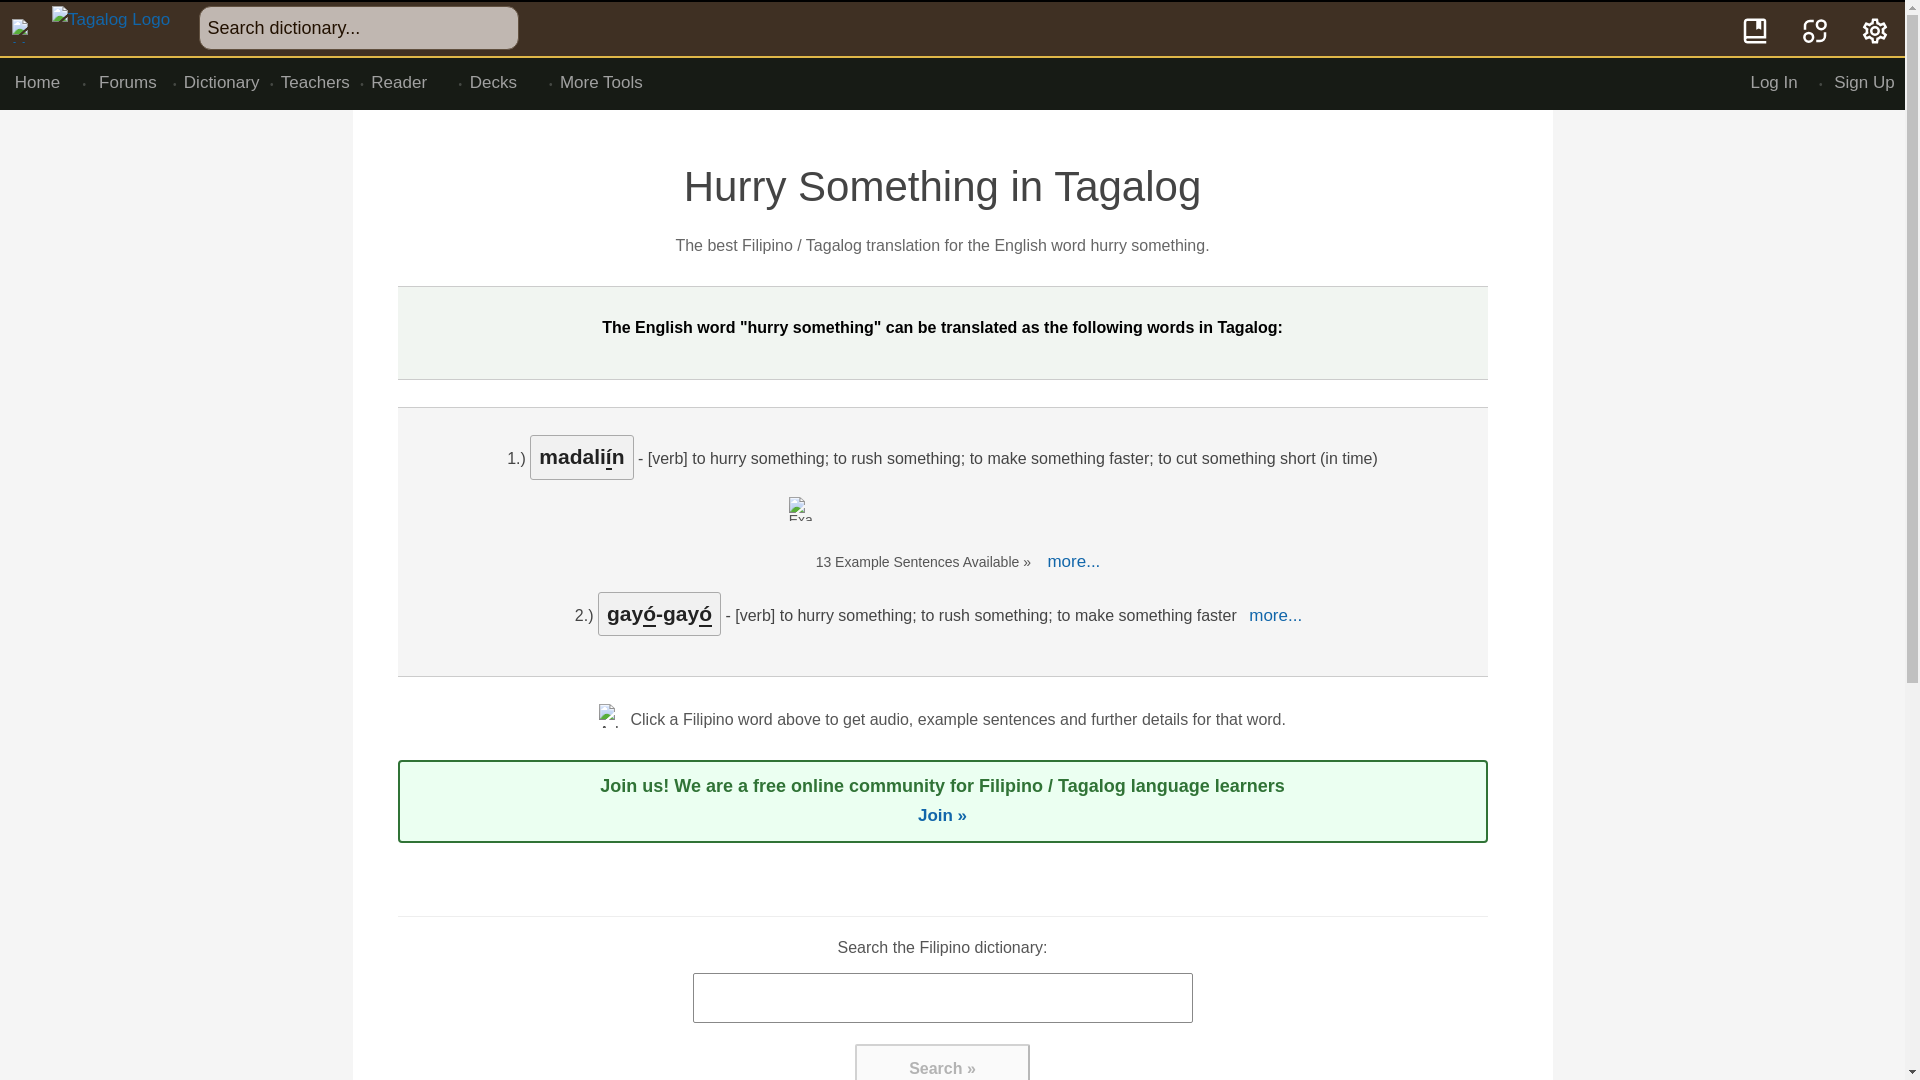  What do you see at coordinates (910, 528) in the screenshot?
I see `13 example sentences available` at bounding box center [910, 528].